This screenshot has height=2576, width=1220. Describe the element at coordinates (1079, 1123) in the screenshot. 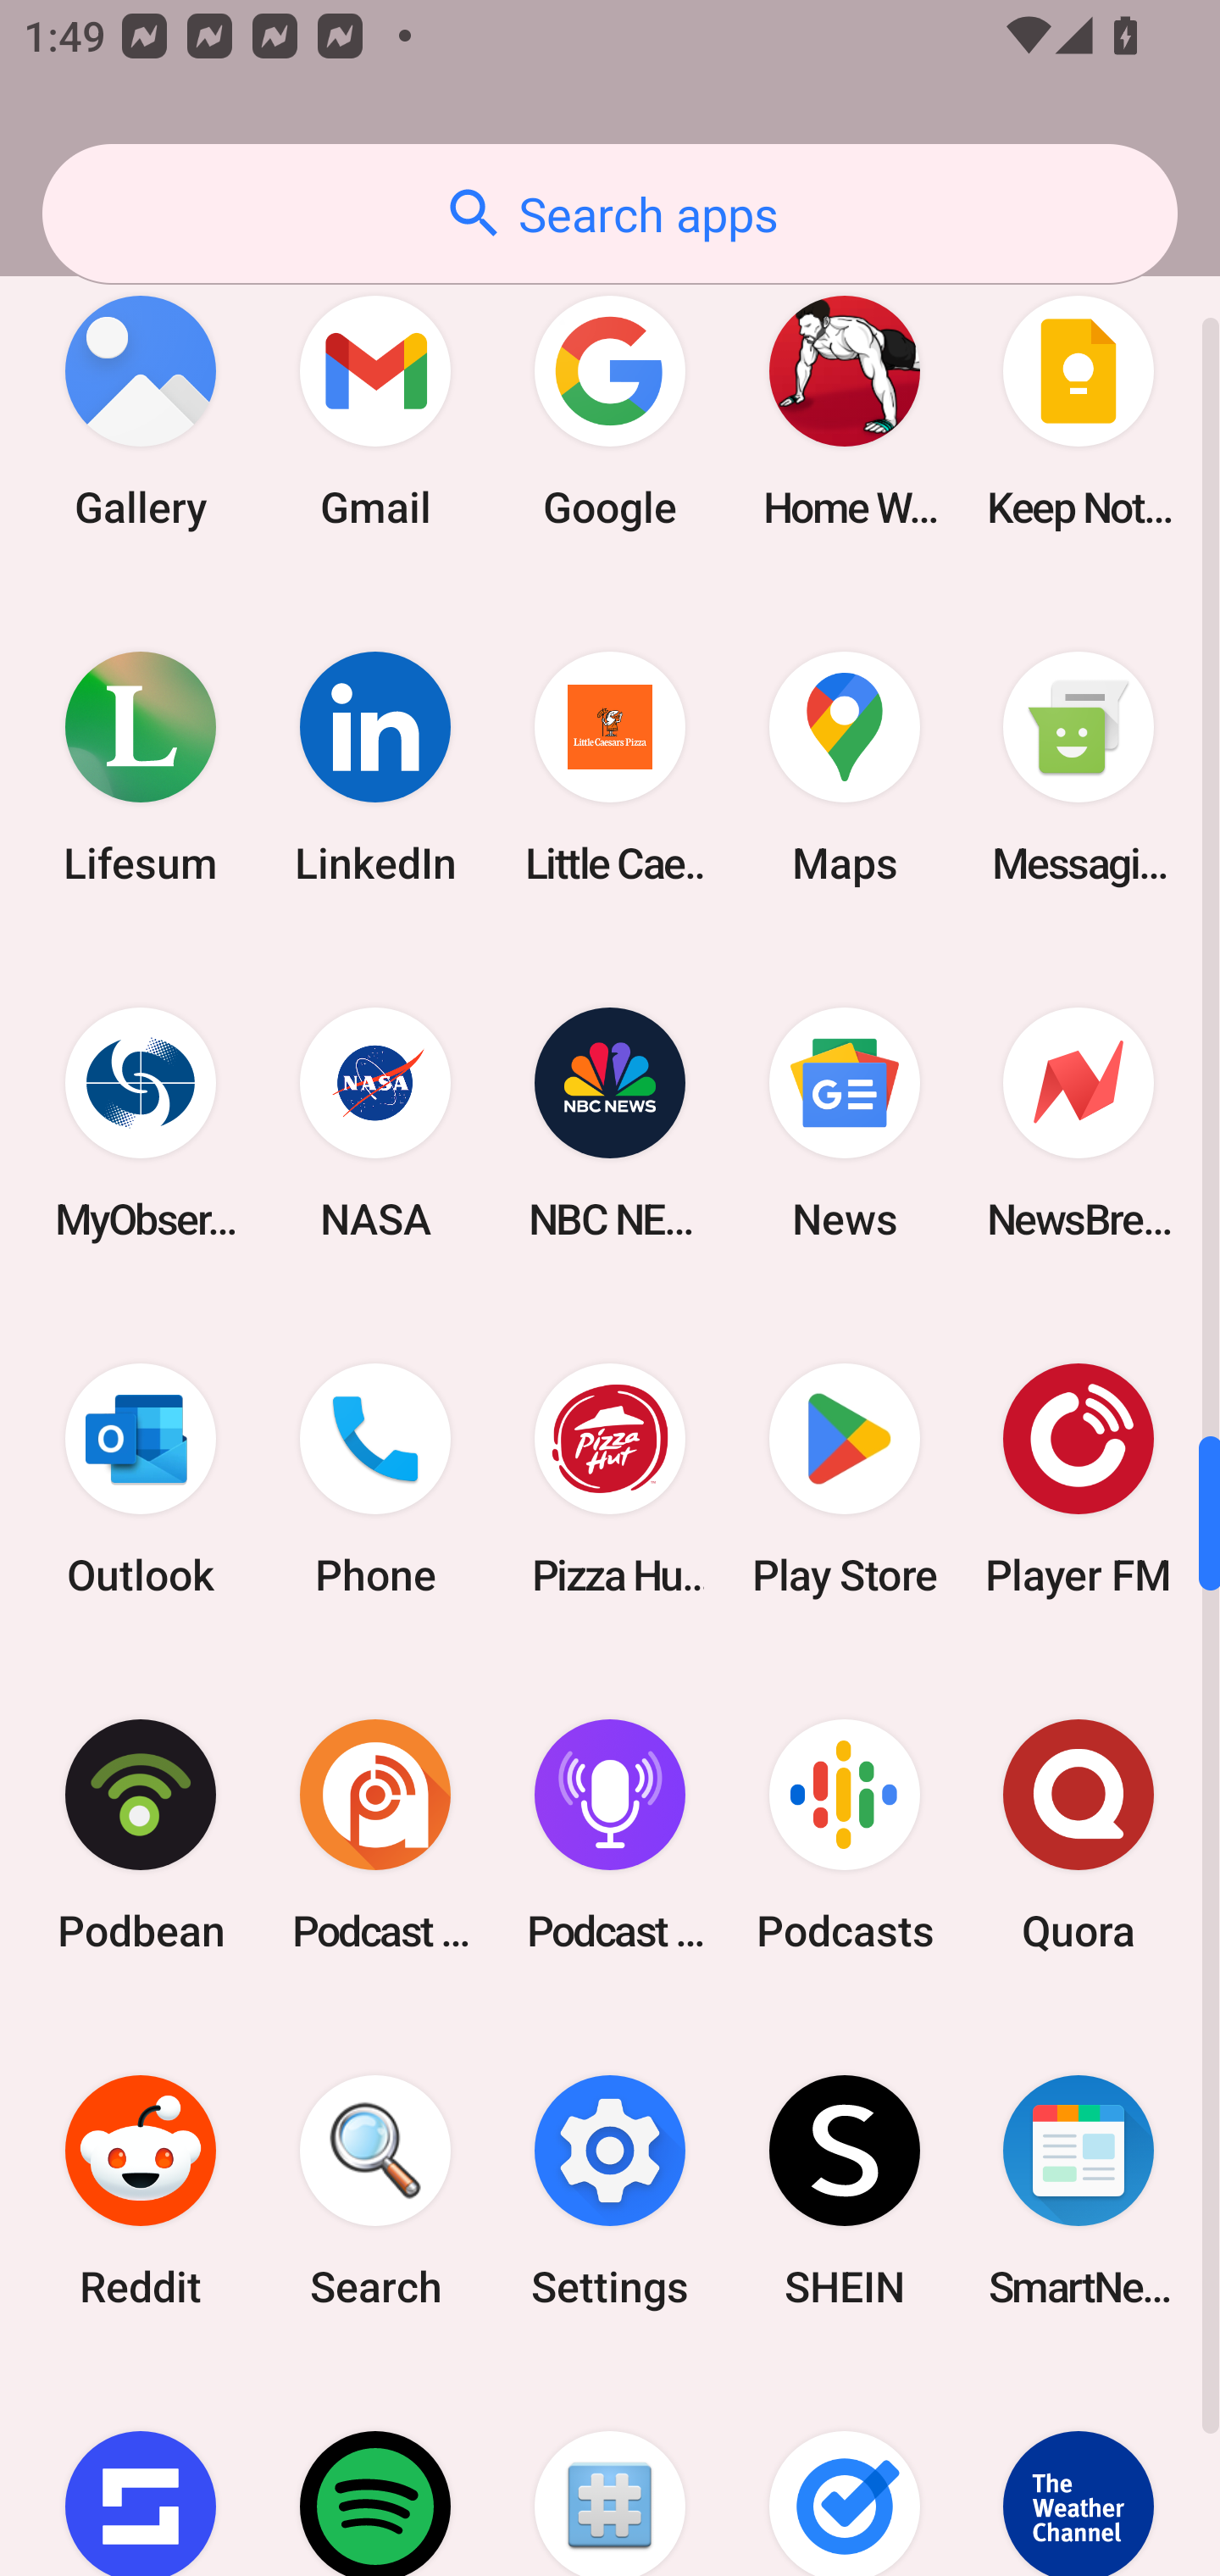

I see `NewsBreak` at that location.